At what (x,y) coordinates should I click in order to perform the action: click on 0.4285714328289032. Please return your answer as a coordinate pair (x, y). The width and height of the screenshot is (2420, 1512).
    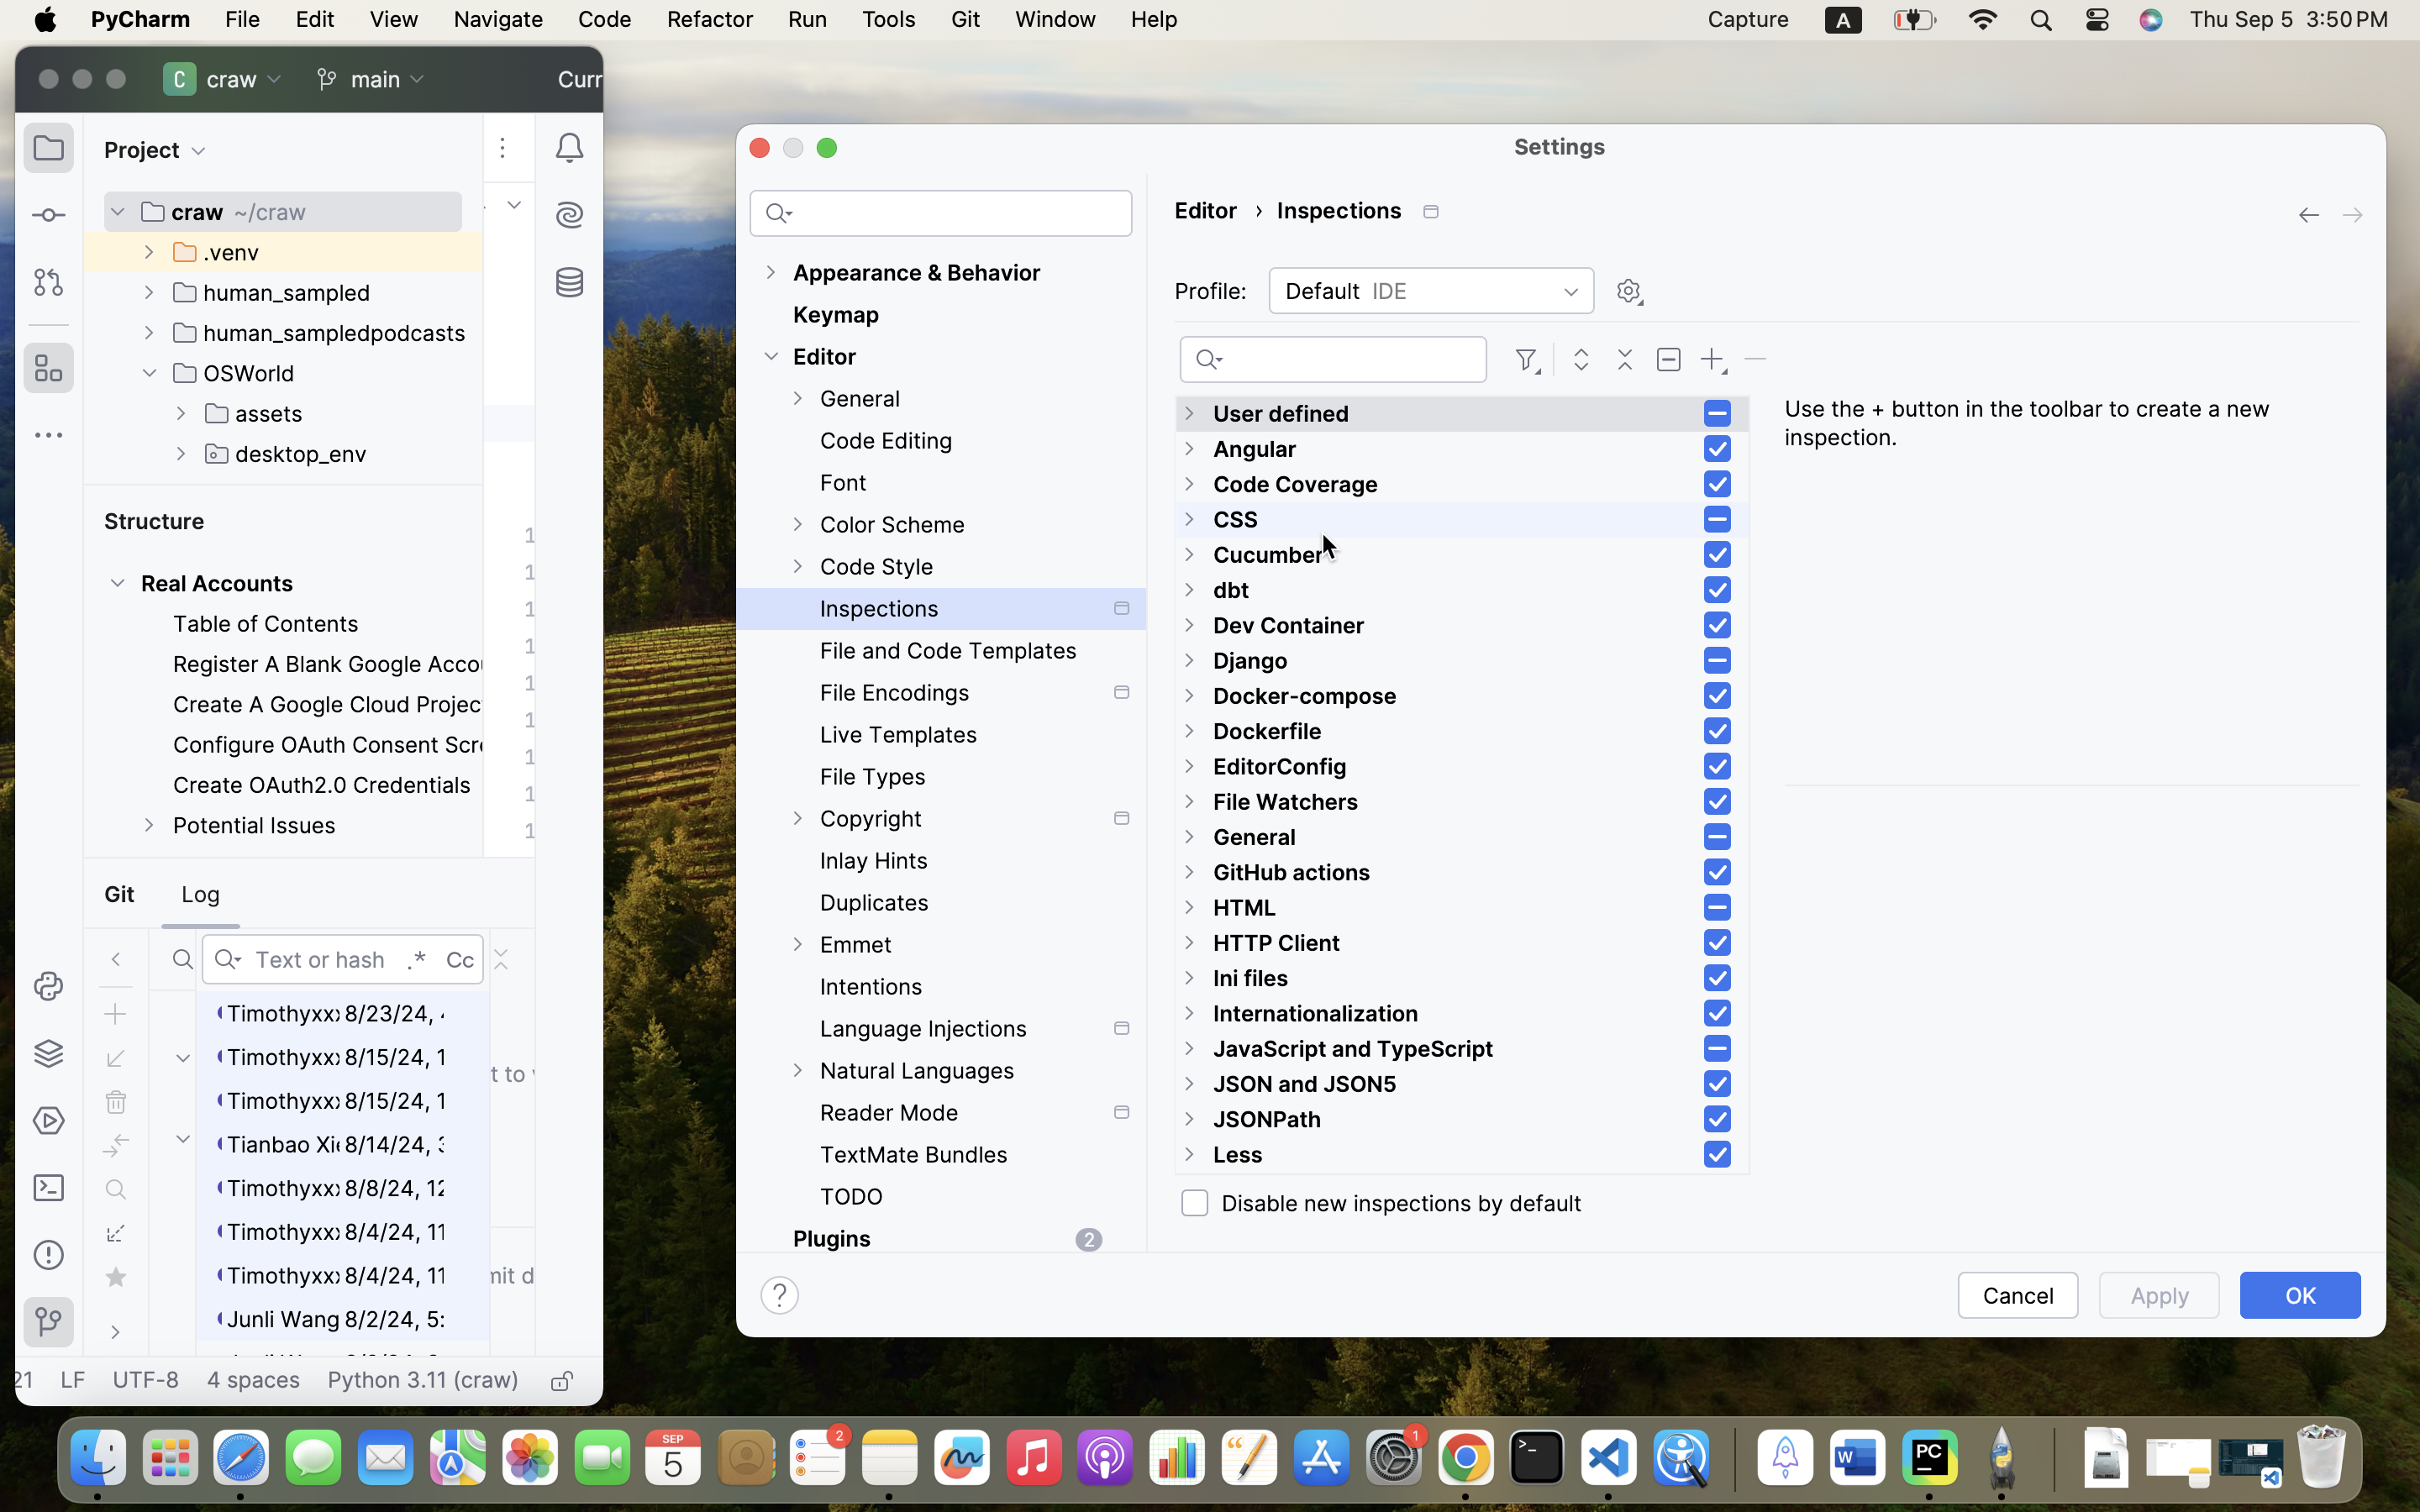
    Looking at the image, I should click on (1732, 1459).